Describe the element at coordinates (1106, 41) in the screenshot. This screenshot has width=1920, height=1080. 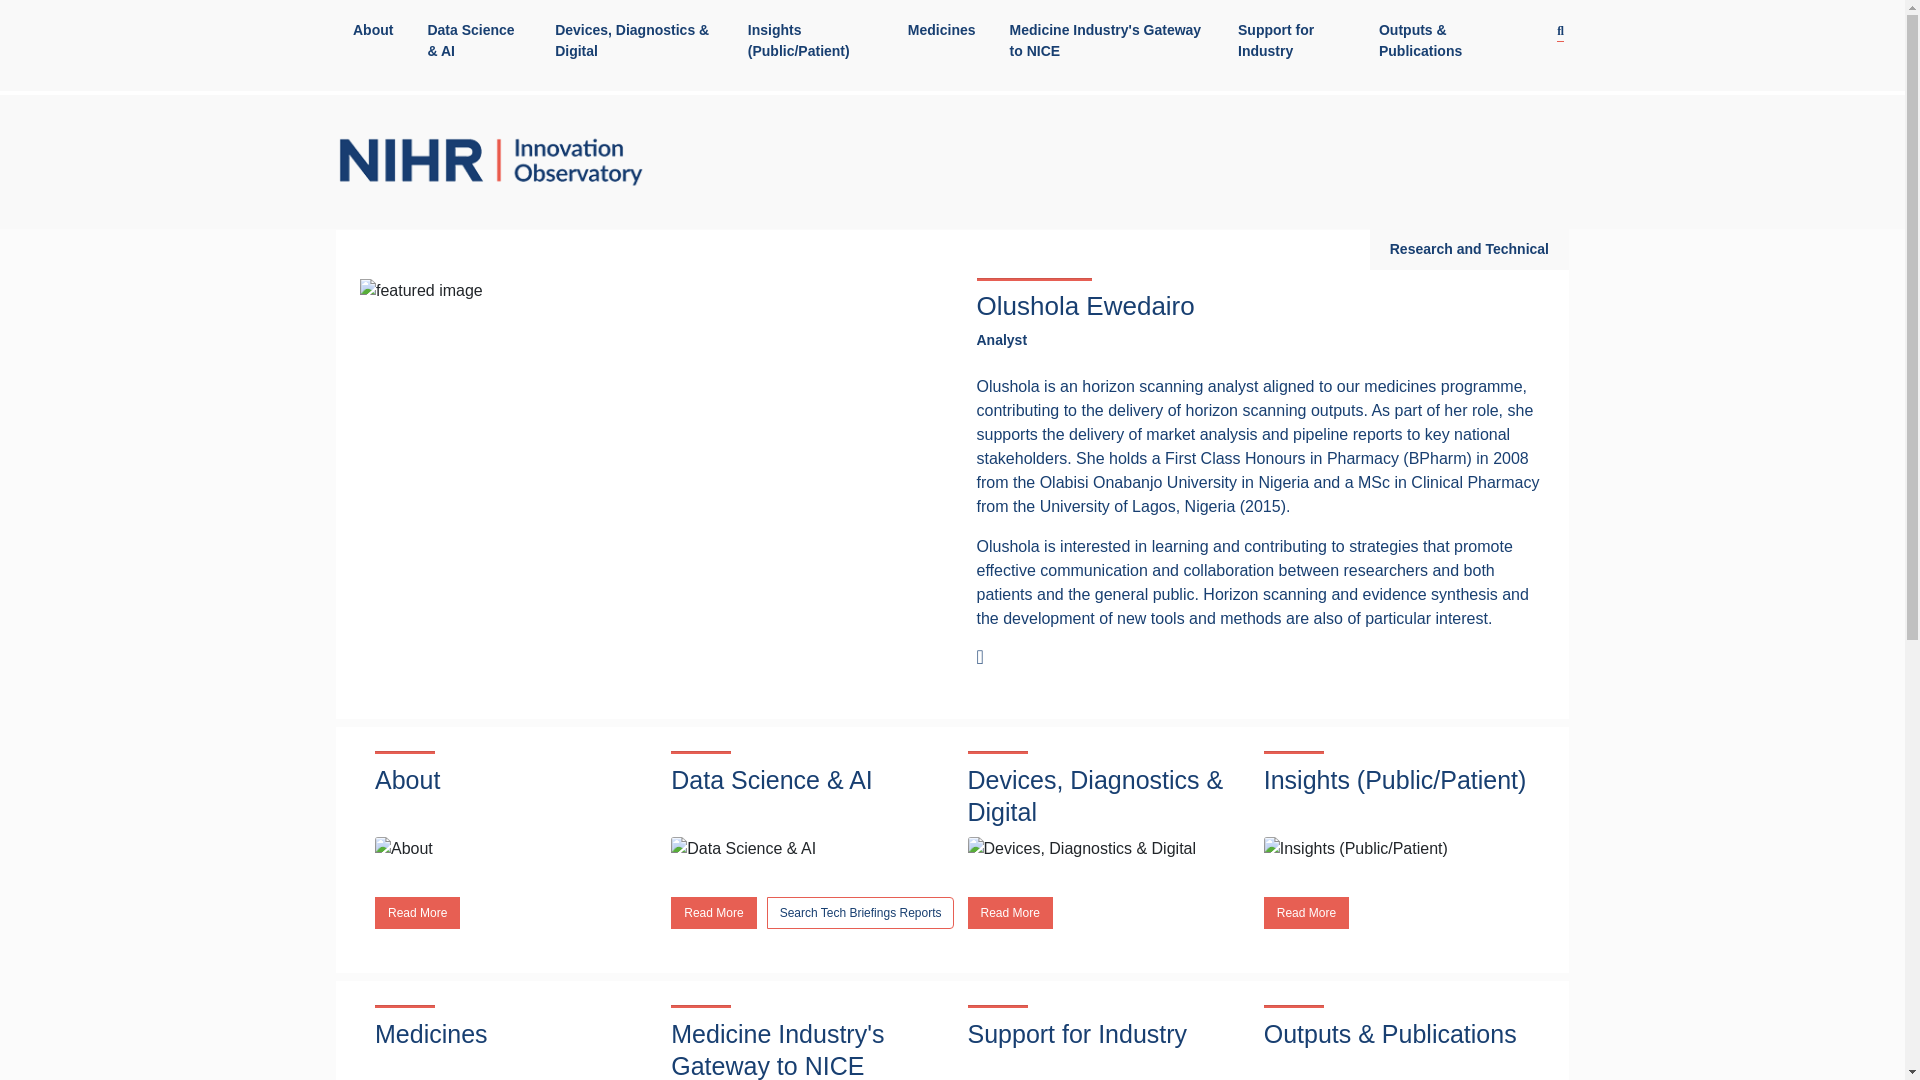
I see `Medicine Industry's Gateway to NICE` at that location.